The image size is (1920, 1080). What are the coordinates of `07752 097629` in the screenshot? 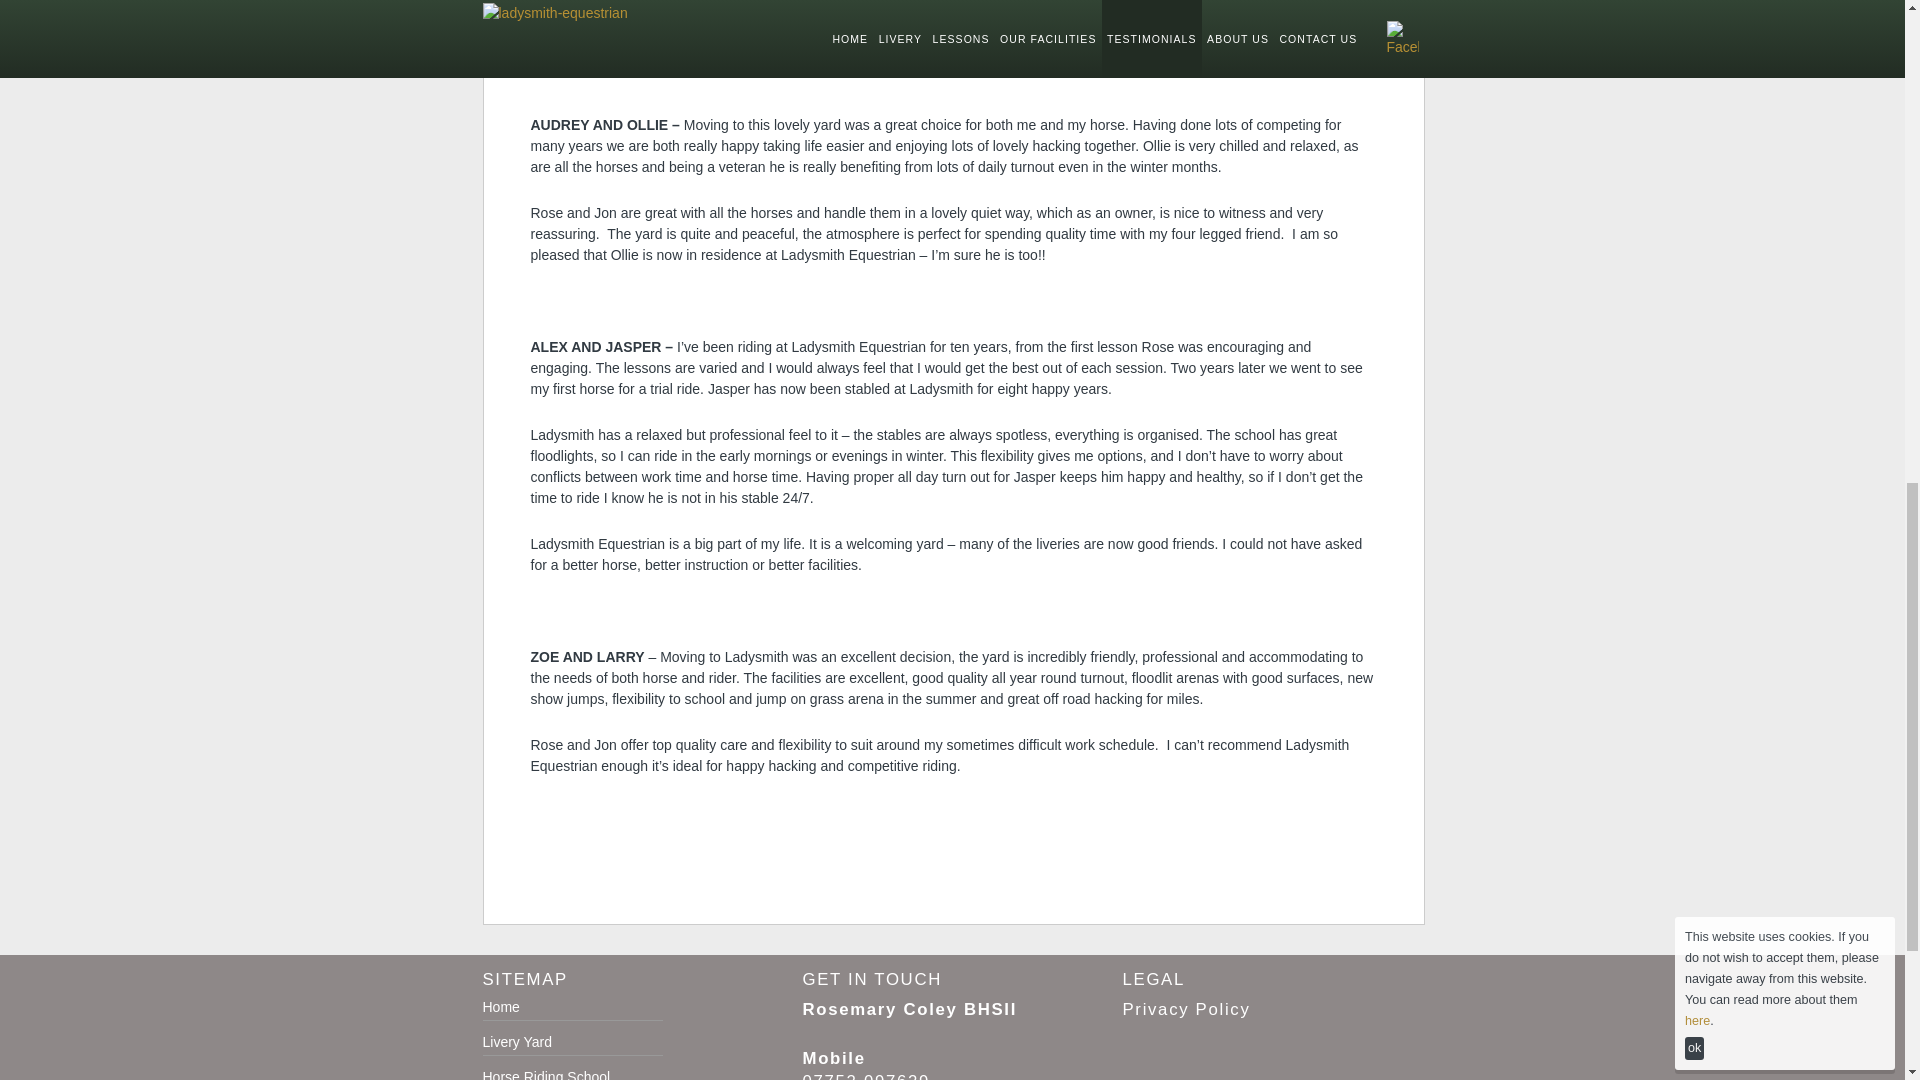 It's located at (866, 1076).